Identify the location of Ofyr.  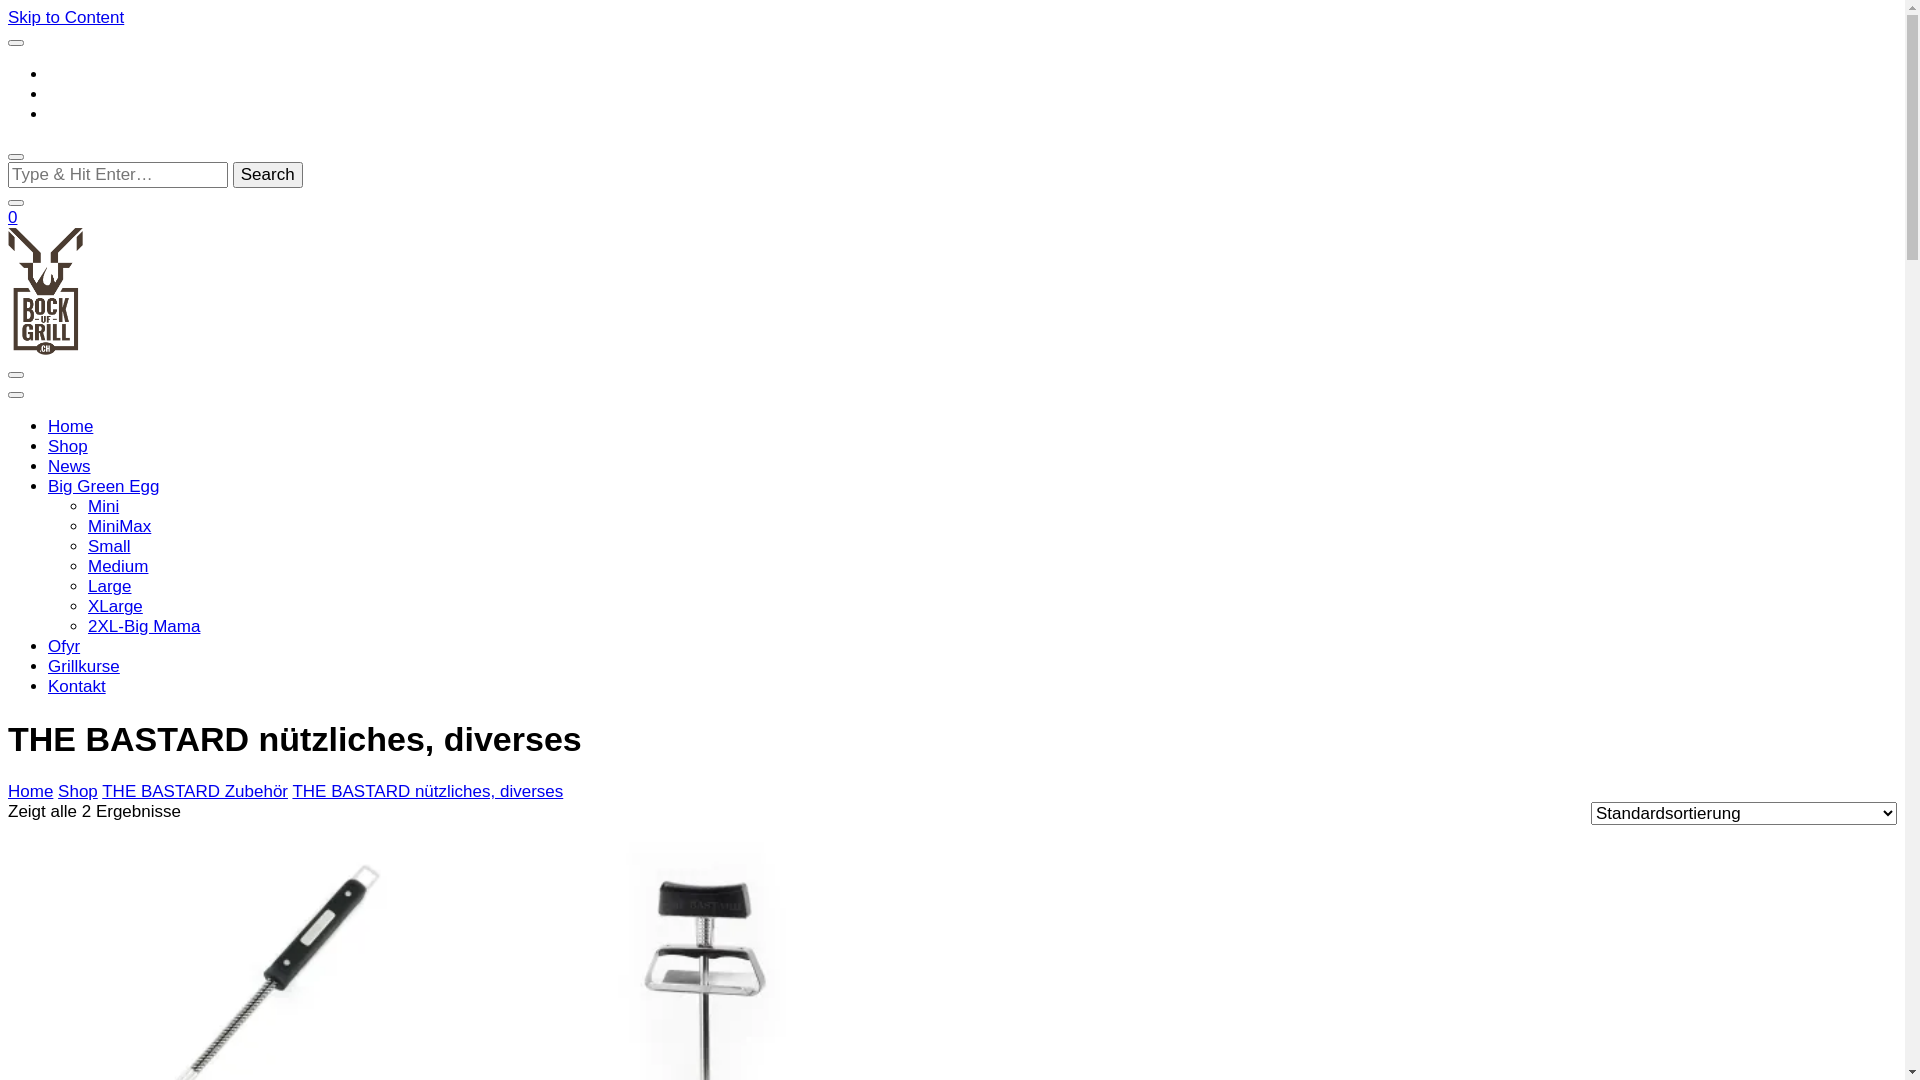
(64, 646).